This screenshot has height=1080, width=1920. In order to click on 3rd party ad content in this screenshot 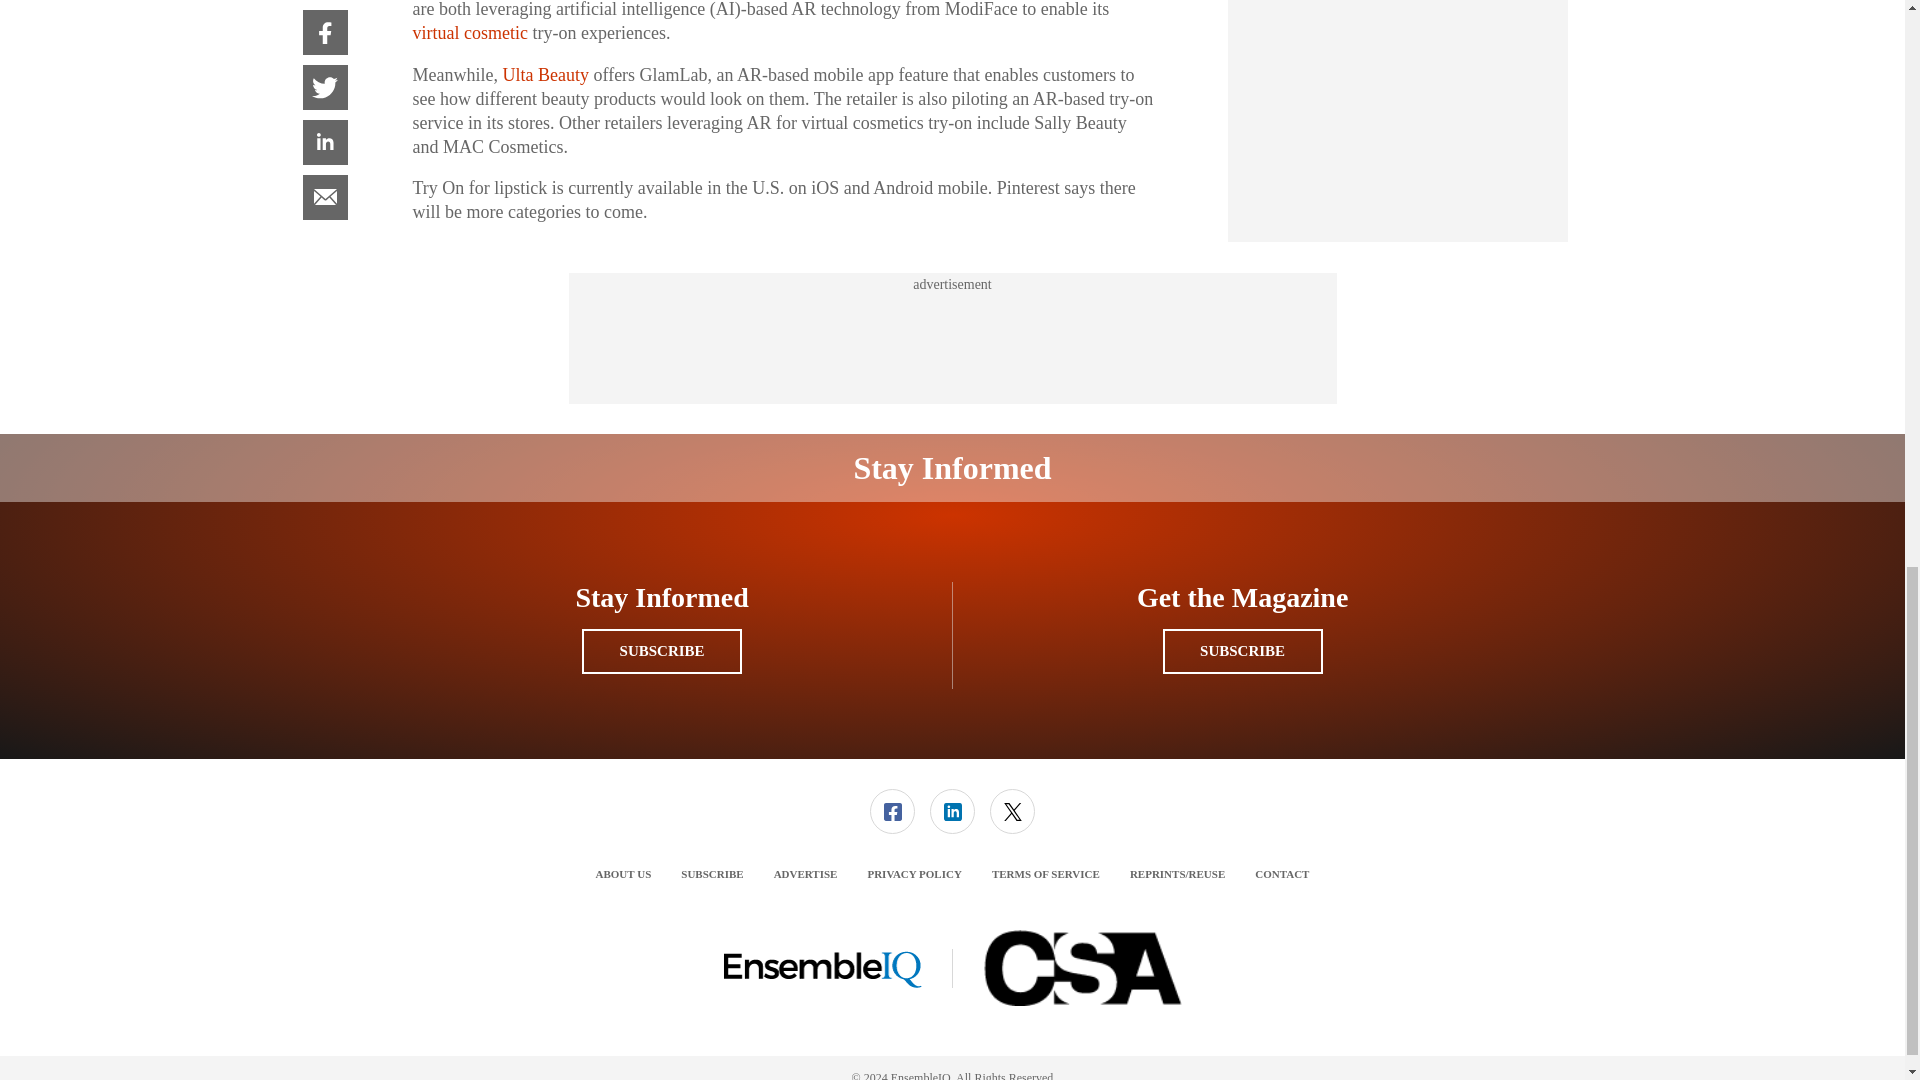, I will do `click(951, 338)`.